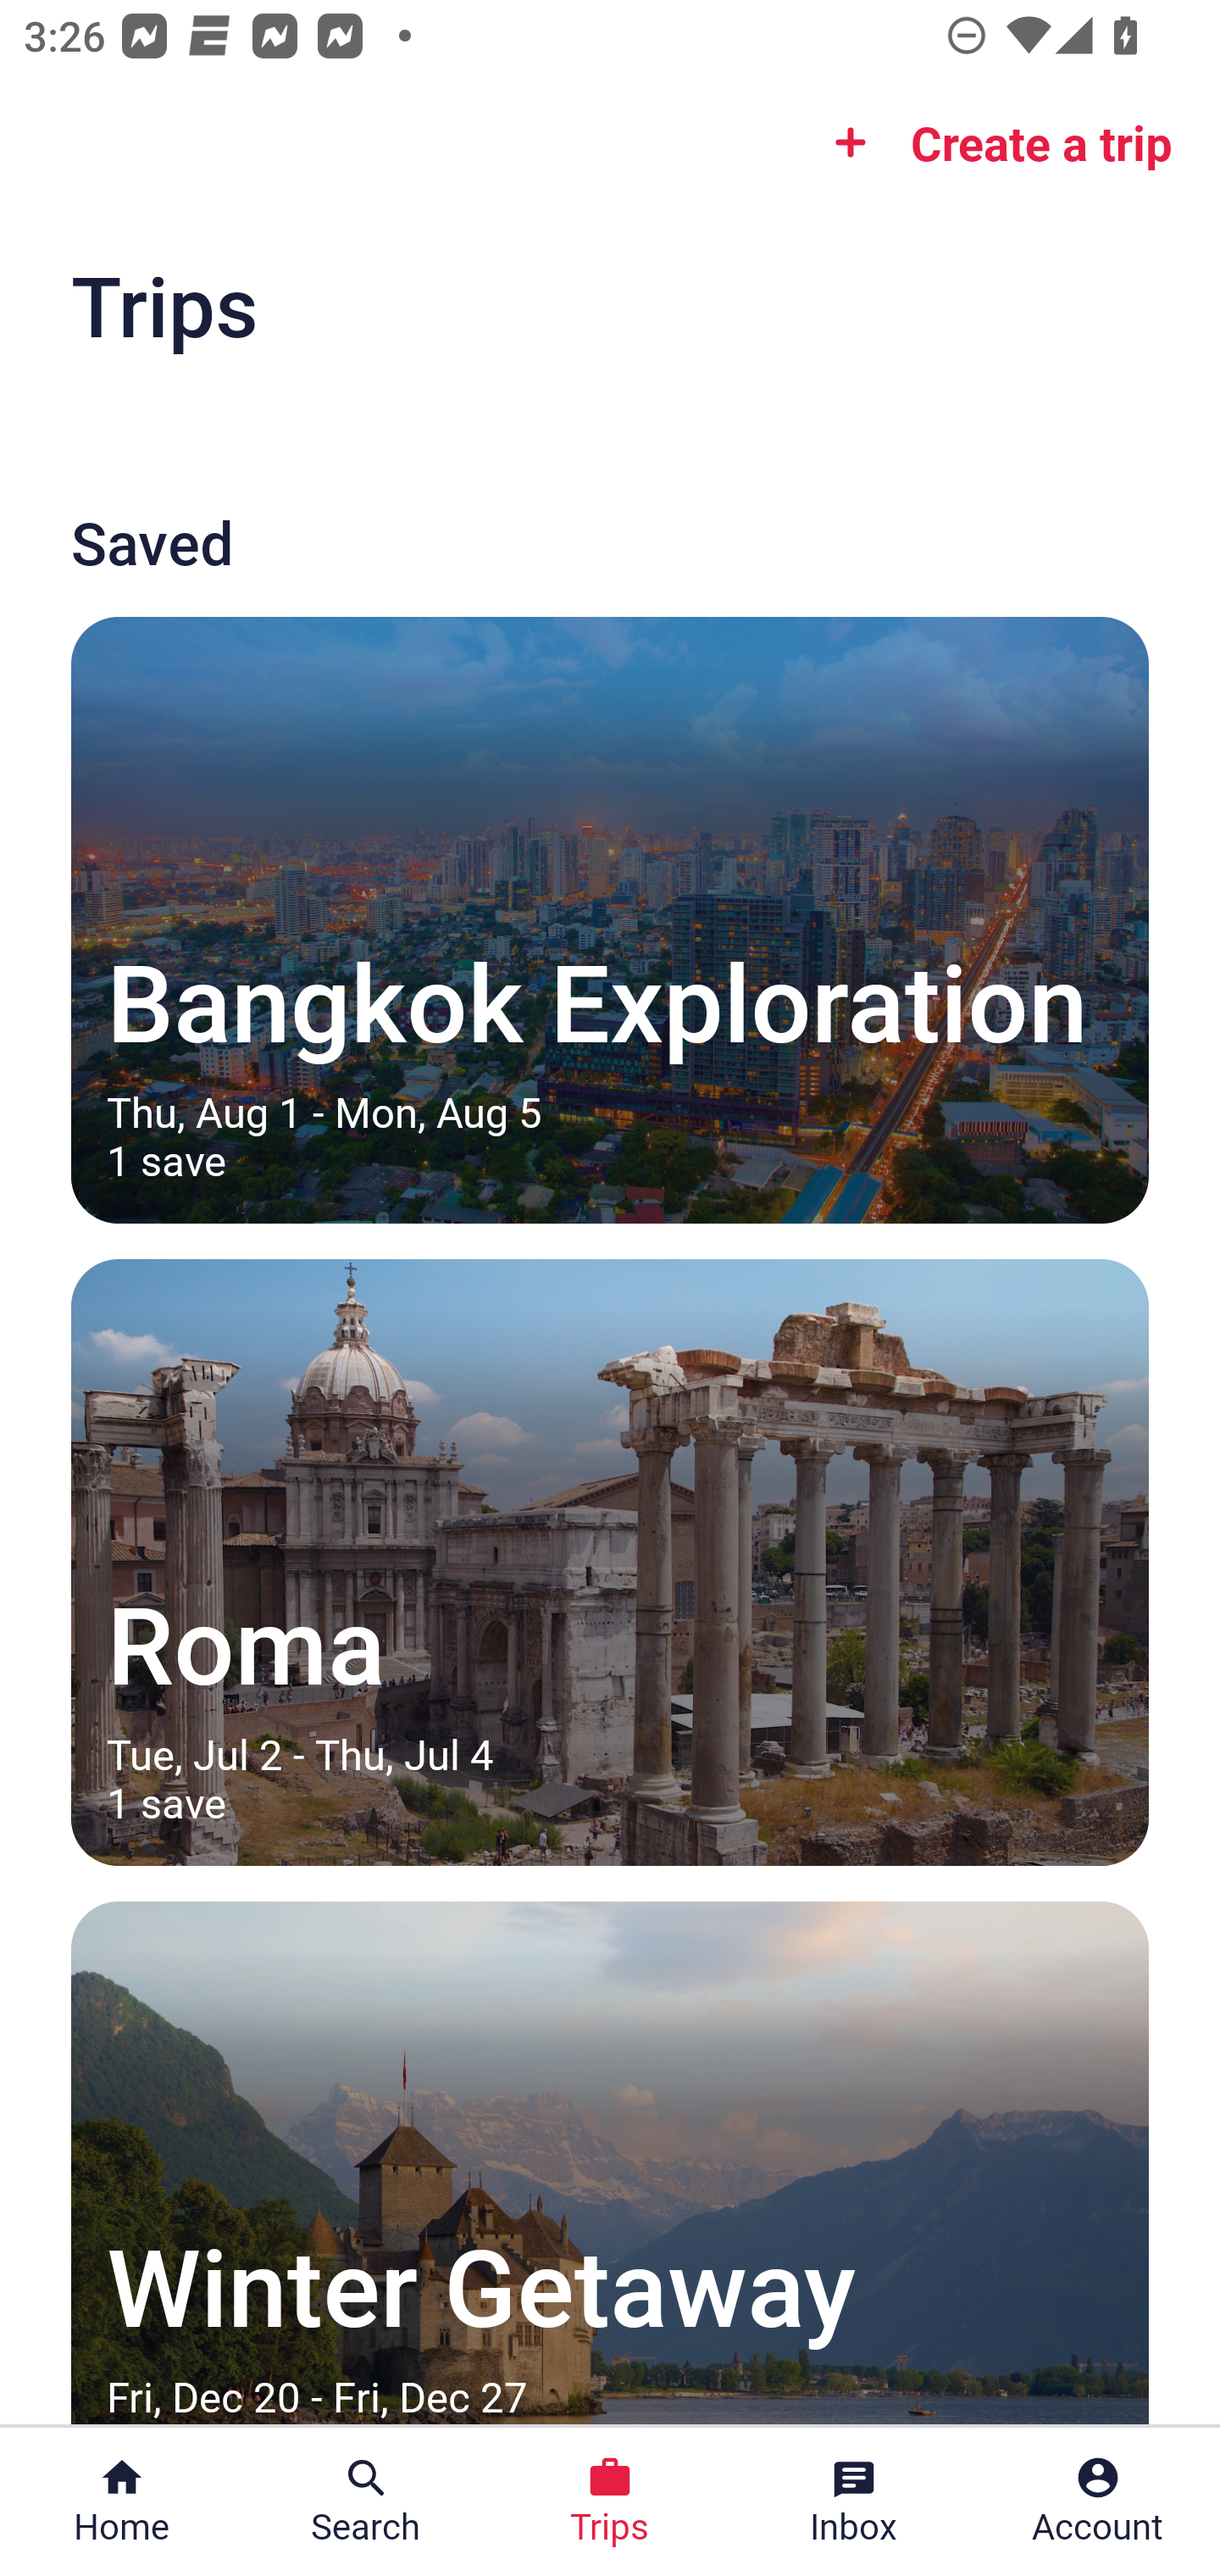 The image size is (1220, 2576). I want to click on Home Home Button, so click(122, 2501).